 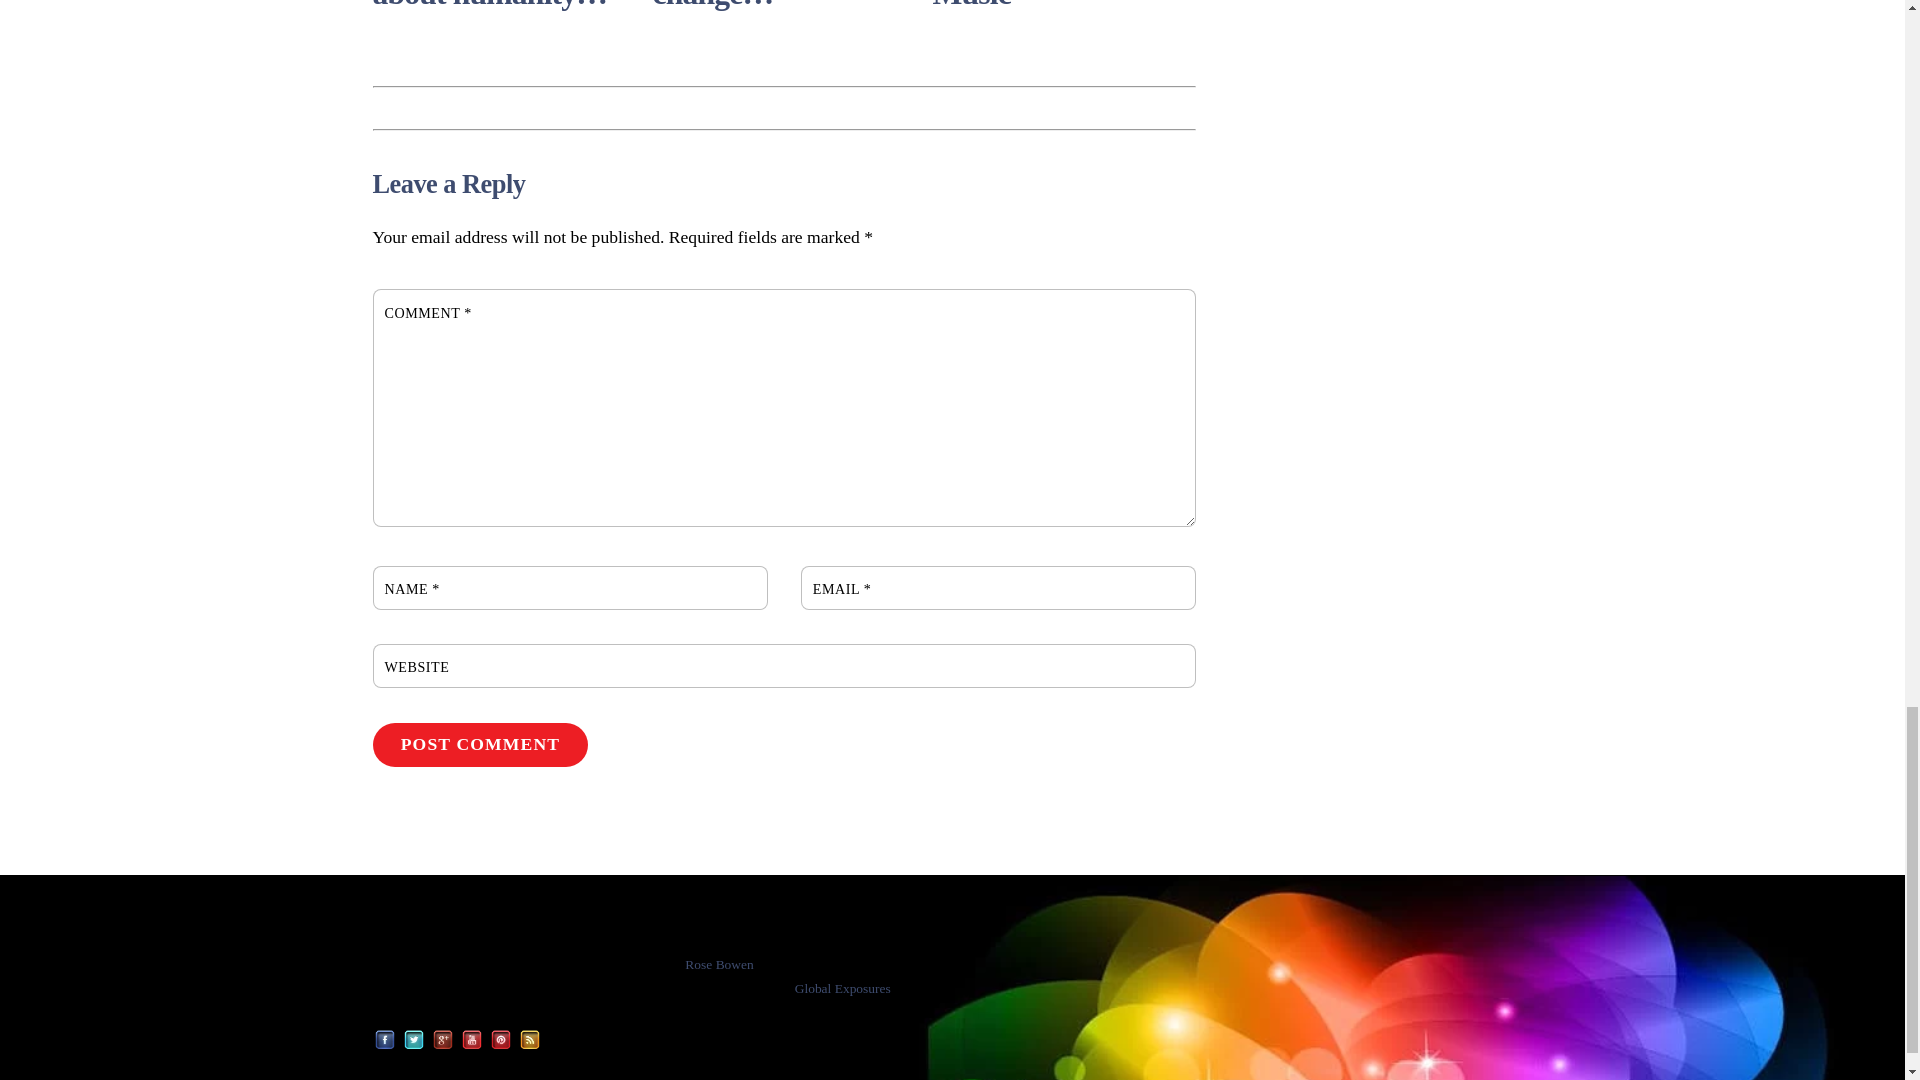 I want to click on Rose Bowen, so click(x=430, y=964).